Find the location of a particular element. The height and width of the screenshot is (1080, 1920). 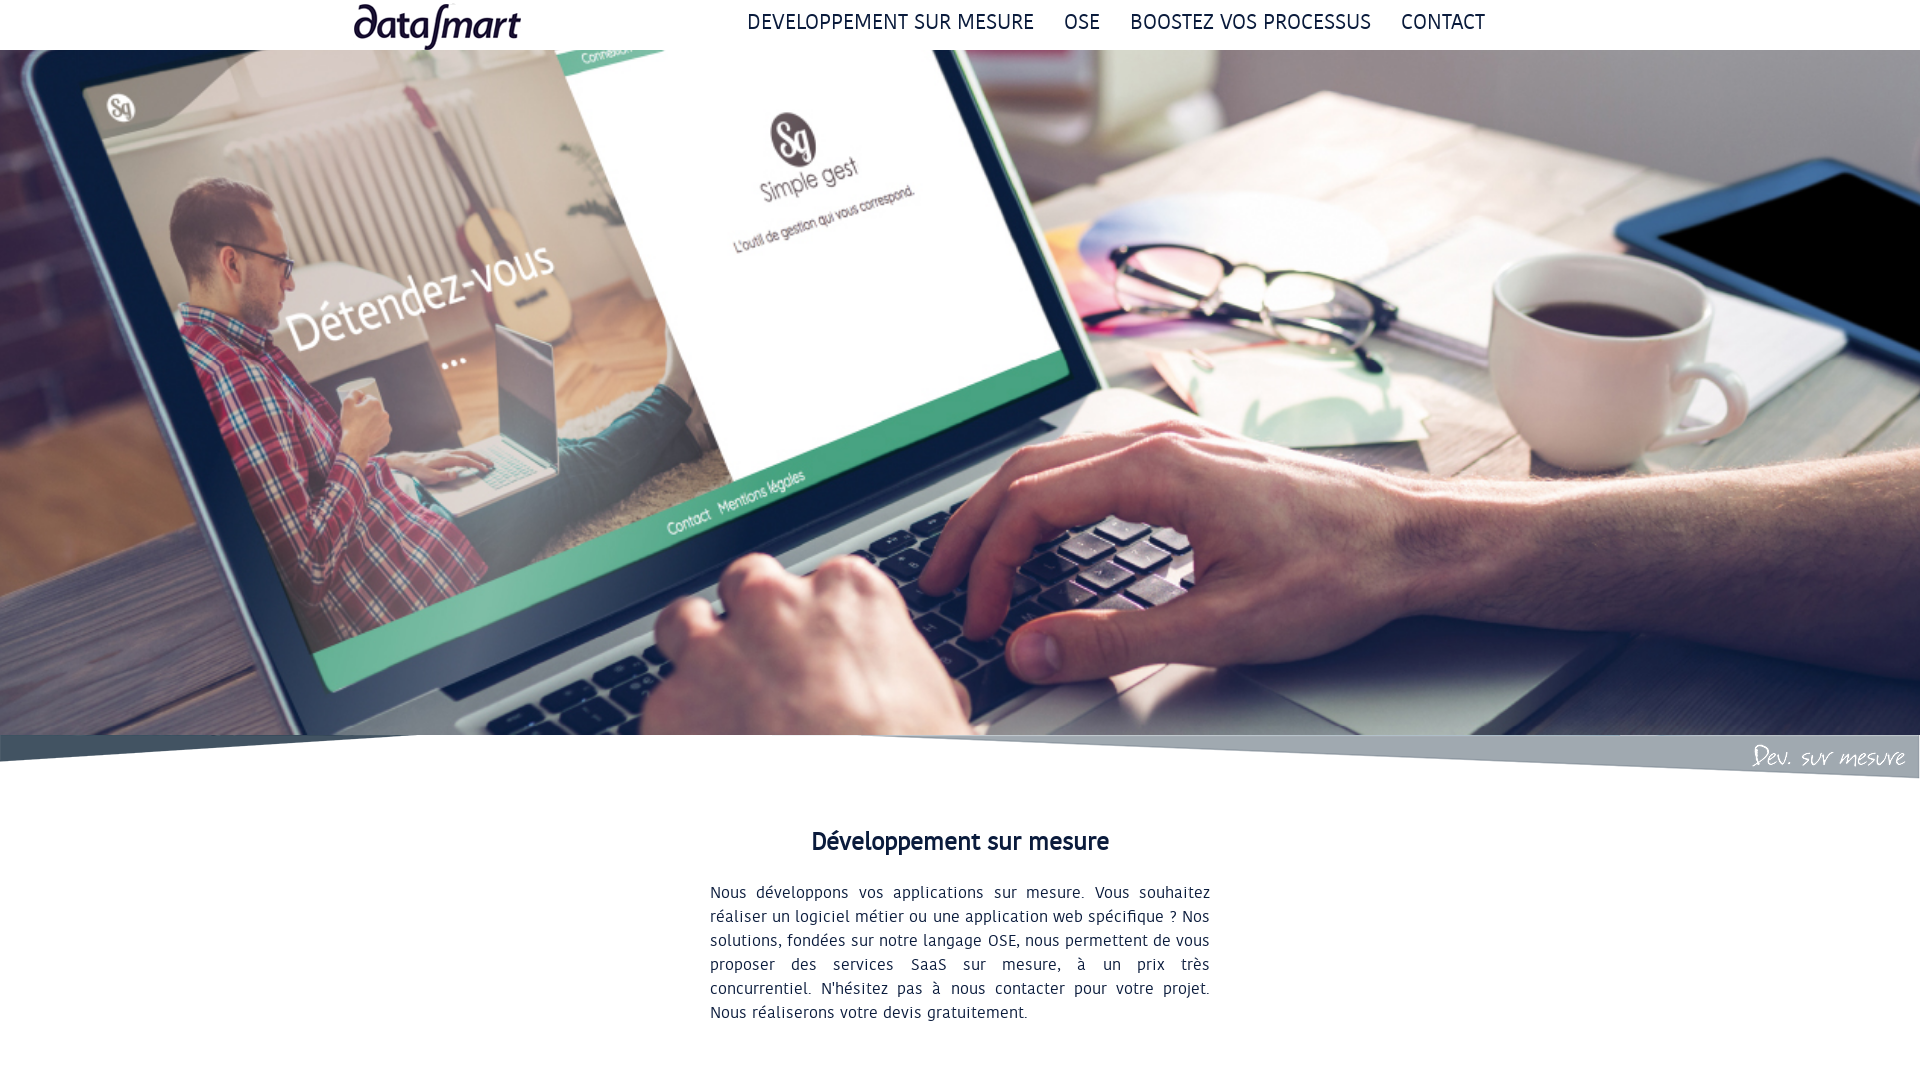

OSE is located at coordinates (1082, 22).